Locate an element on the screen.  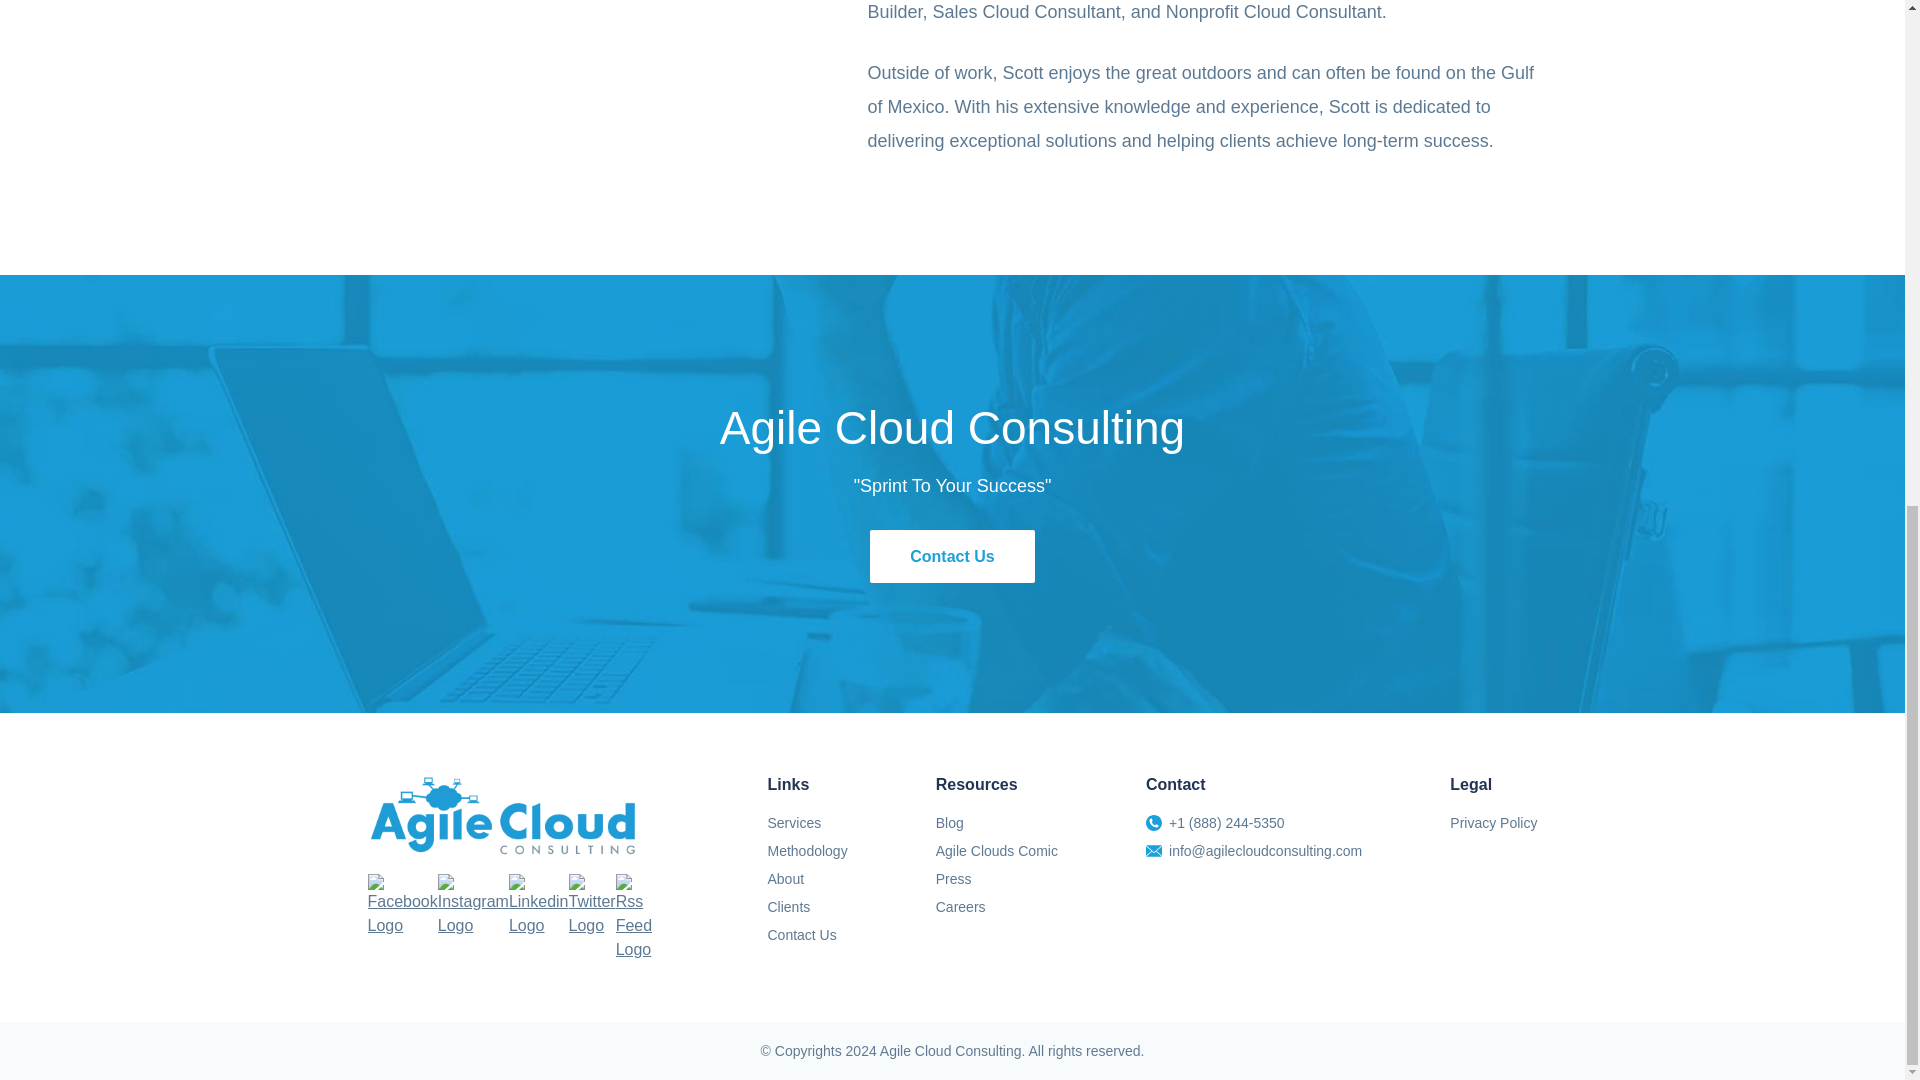
Blog is located at coordinates (996, 822).